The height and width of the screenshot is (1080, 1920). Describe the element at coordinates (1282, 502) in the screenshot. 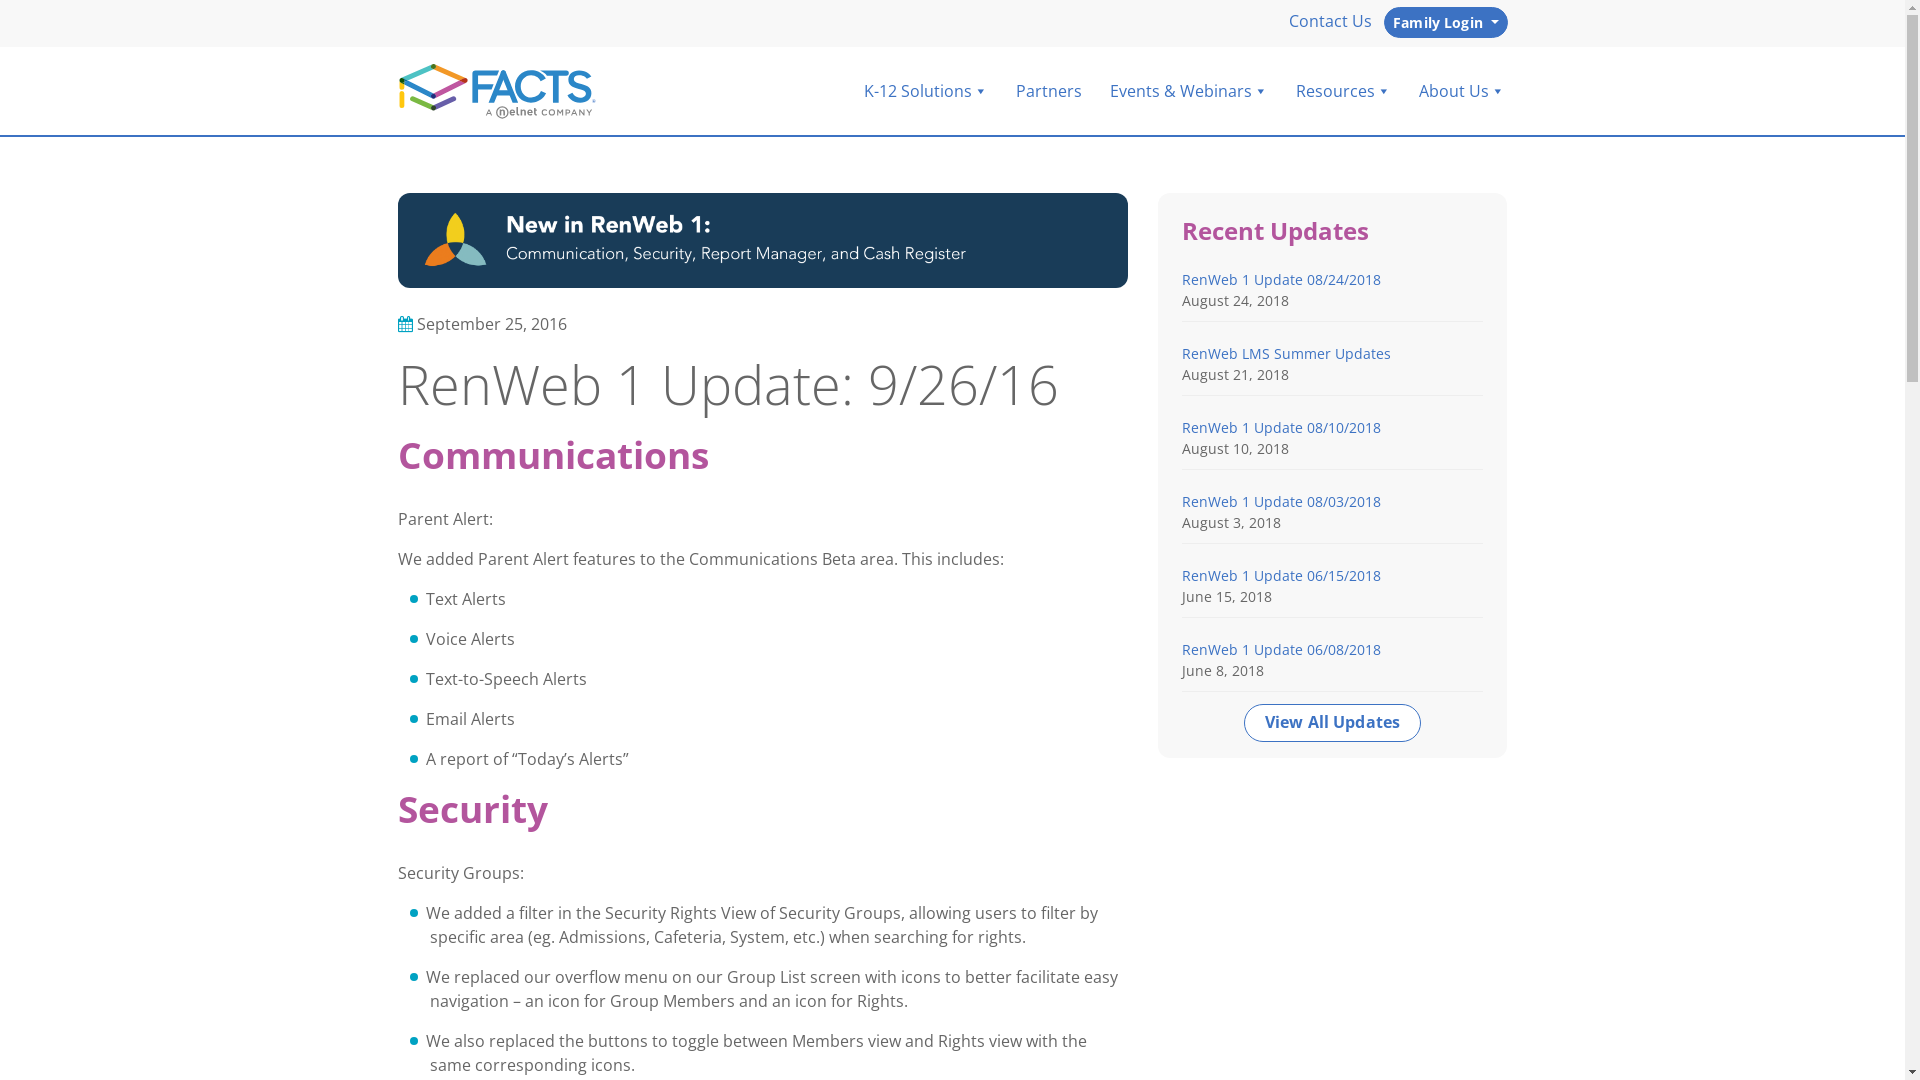

I see `RenWeb 1 Update 08/03/2018` at that location.